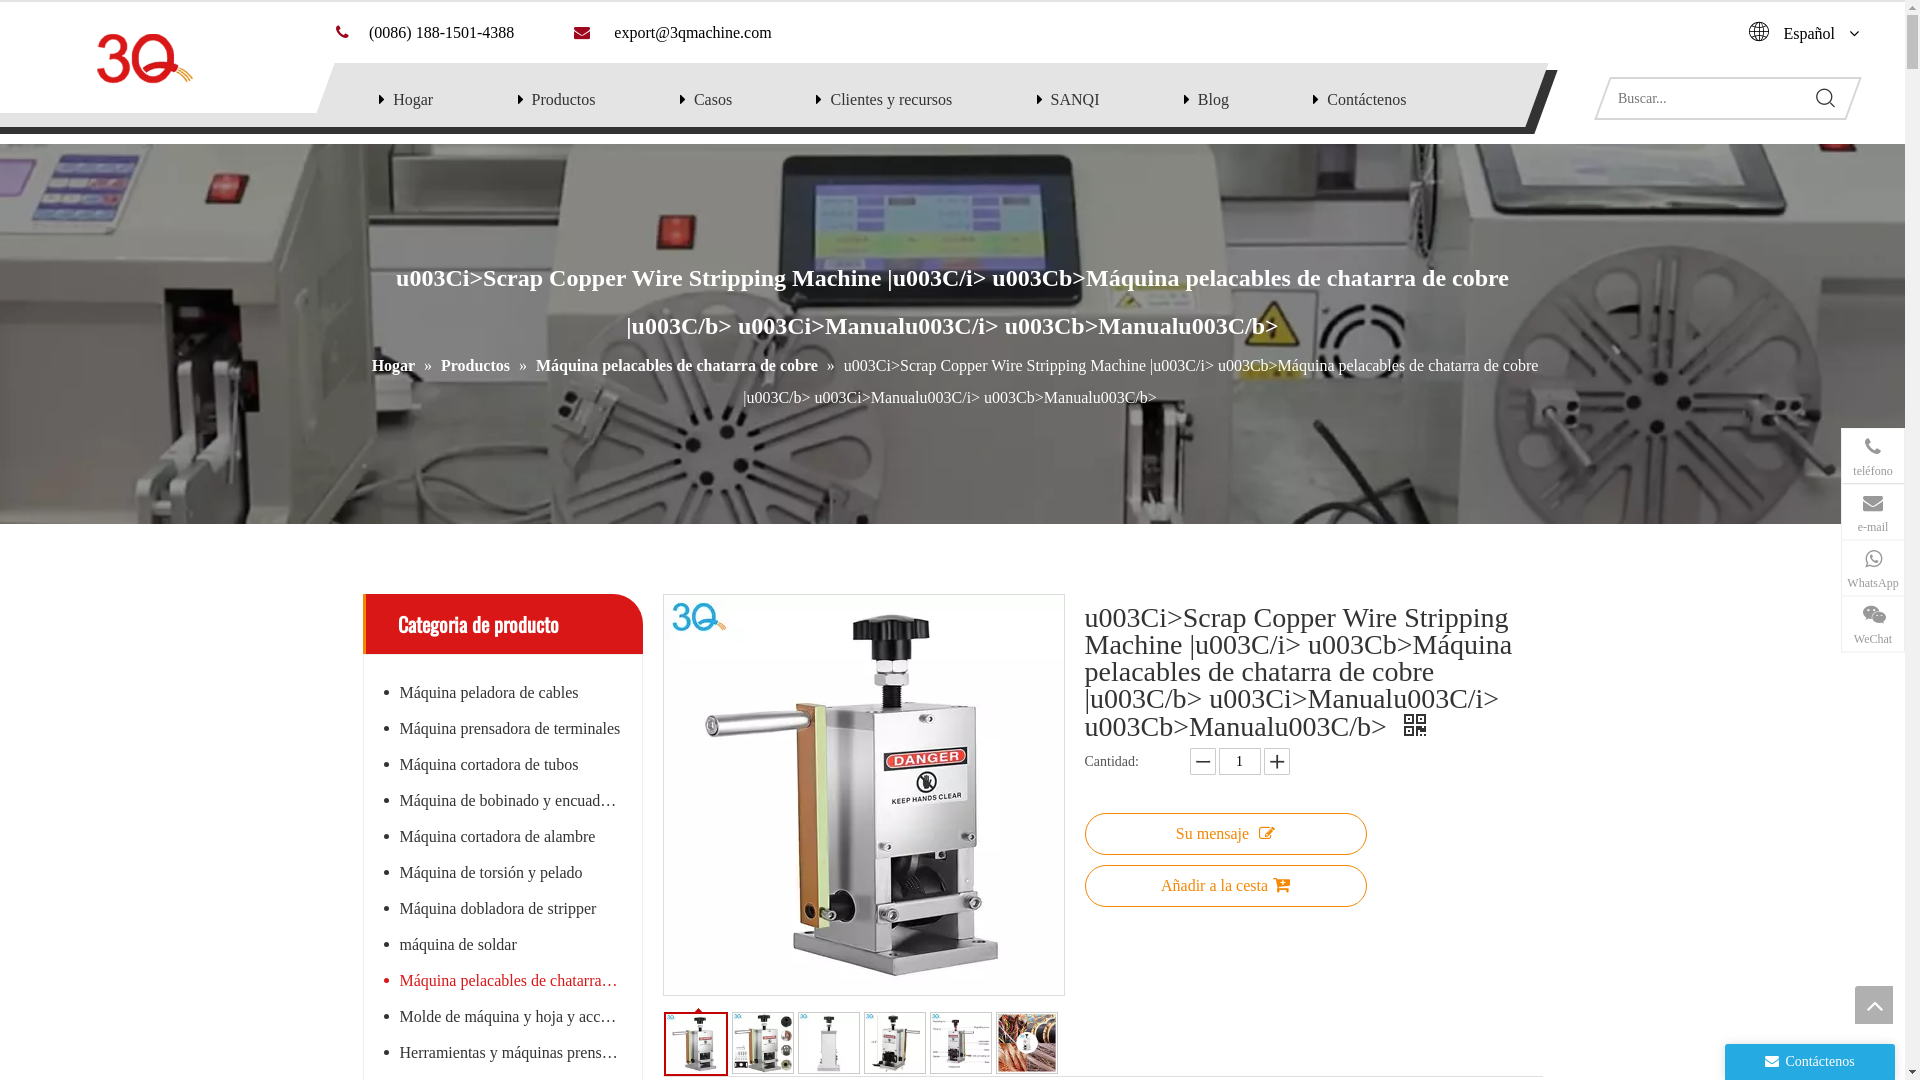 The height and width of the screenshot is (1080, 1920). I want to click on Hogar, so click(413, 100).